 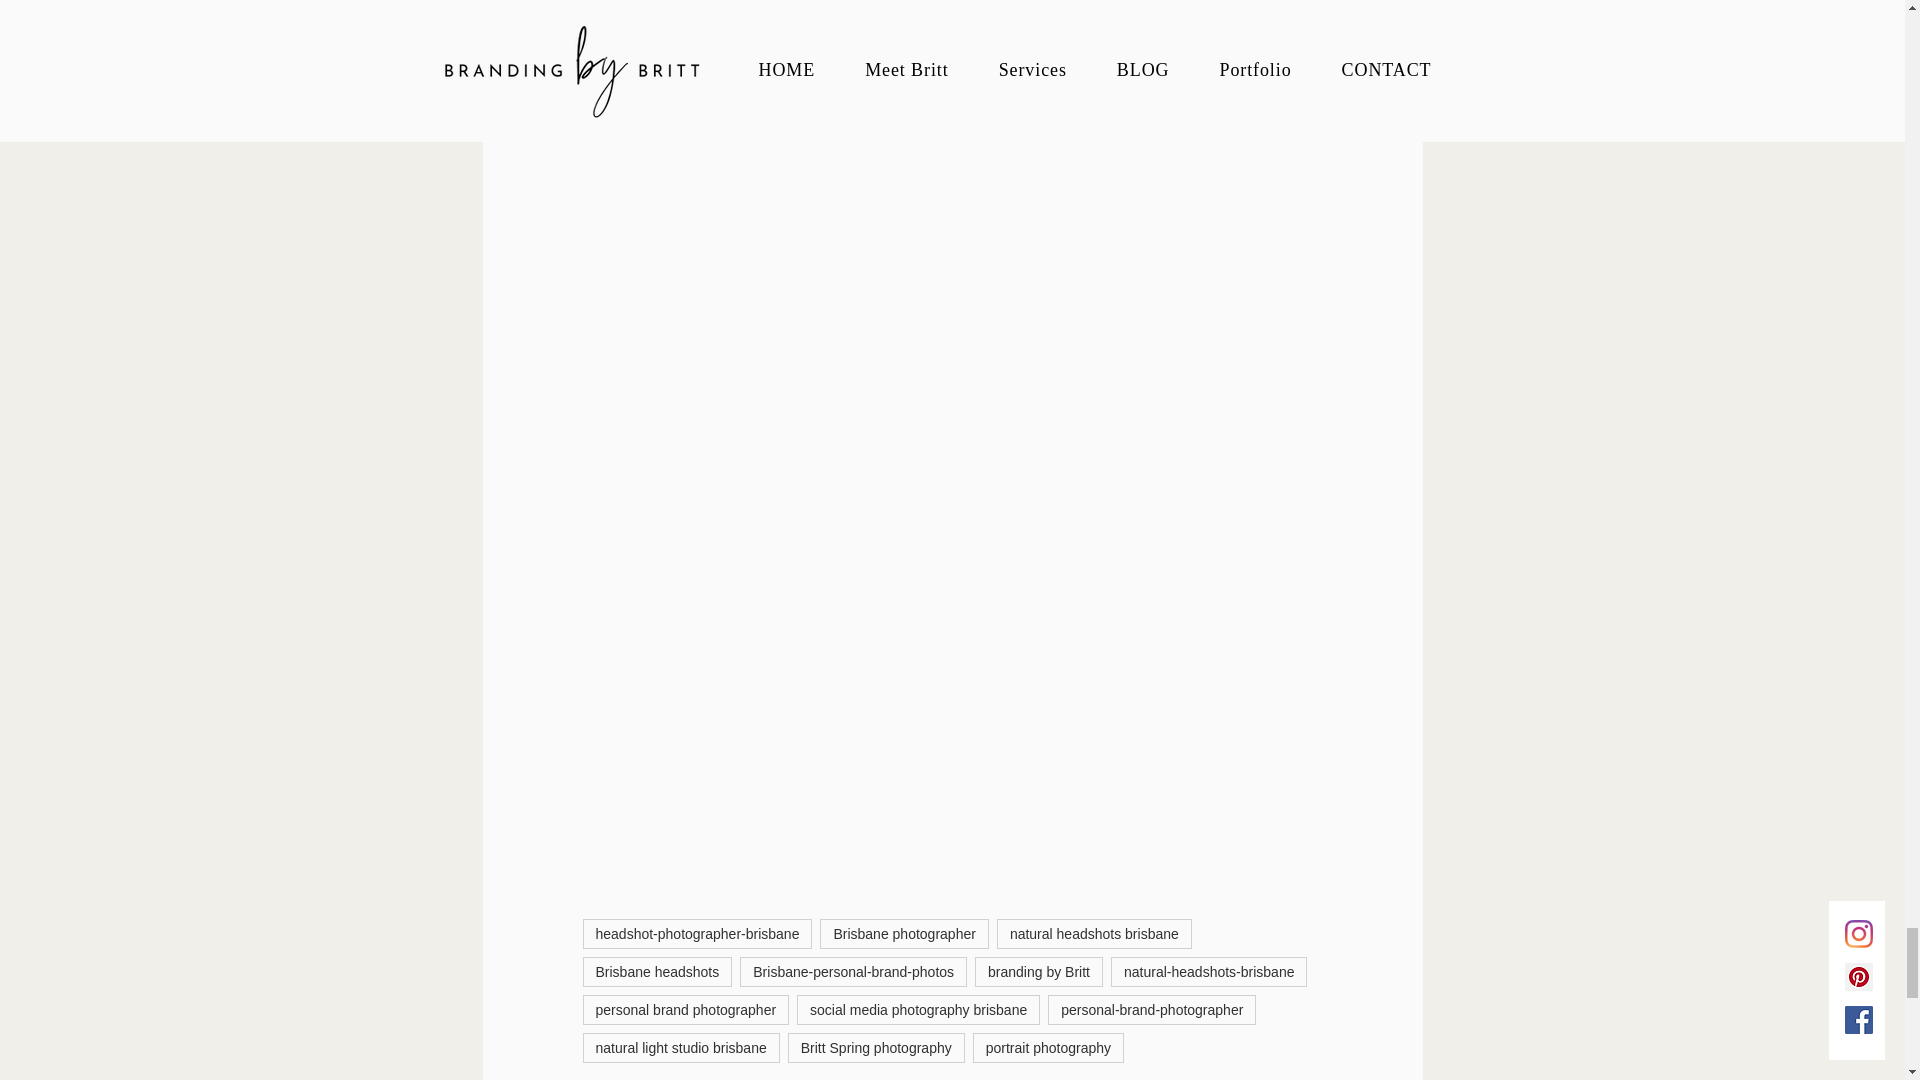 What do you see at coordinates (876, 1047) in the screenshot?
I see `Britt Spring photography` at bounding box center [876, 1047].